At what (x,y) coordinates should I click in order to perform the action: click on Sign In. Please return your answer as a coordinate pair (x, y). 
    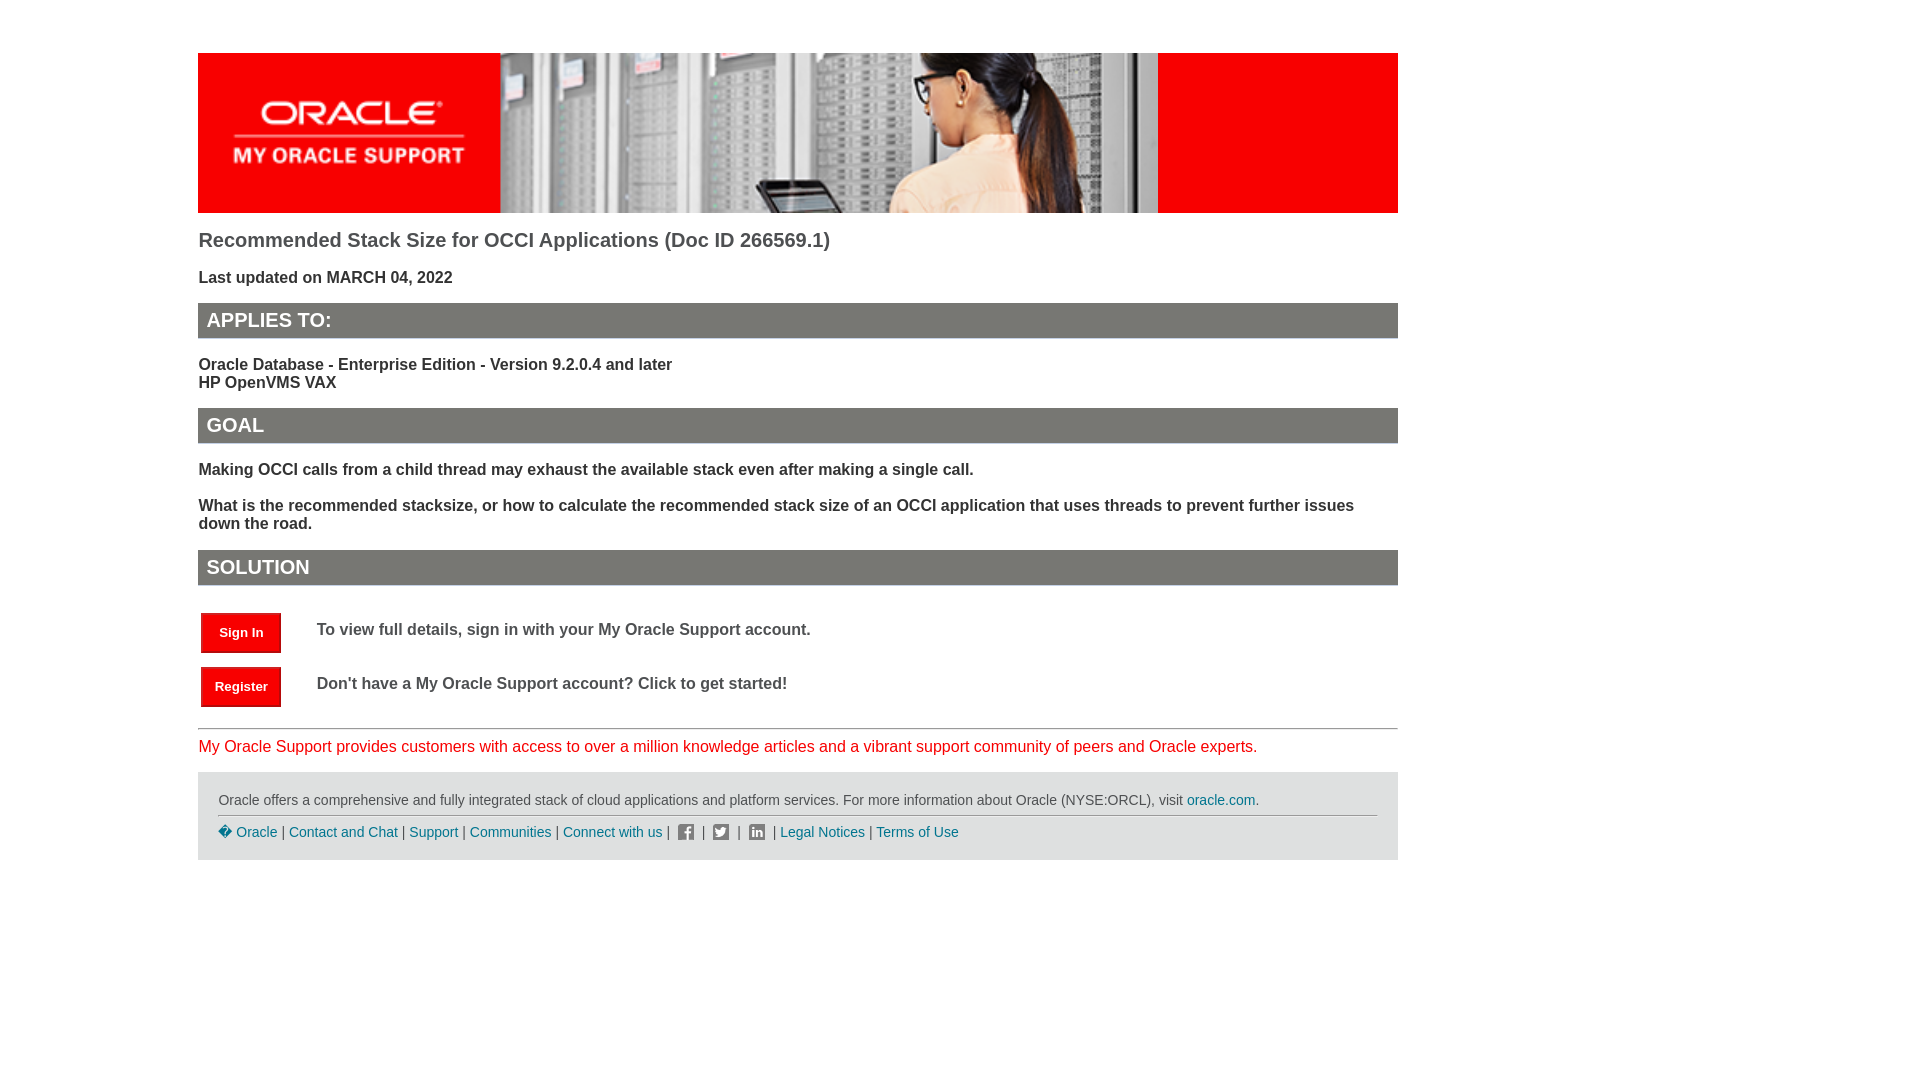
    Looking at the image, I should click on (251, 632).